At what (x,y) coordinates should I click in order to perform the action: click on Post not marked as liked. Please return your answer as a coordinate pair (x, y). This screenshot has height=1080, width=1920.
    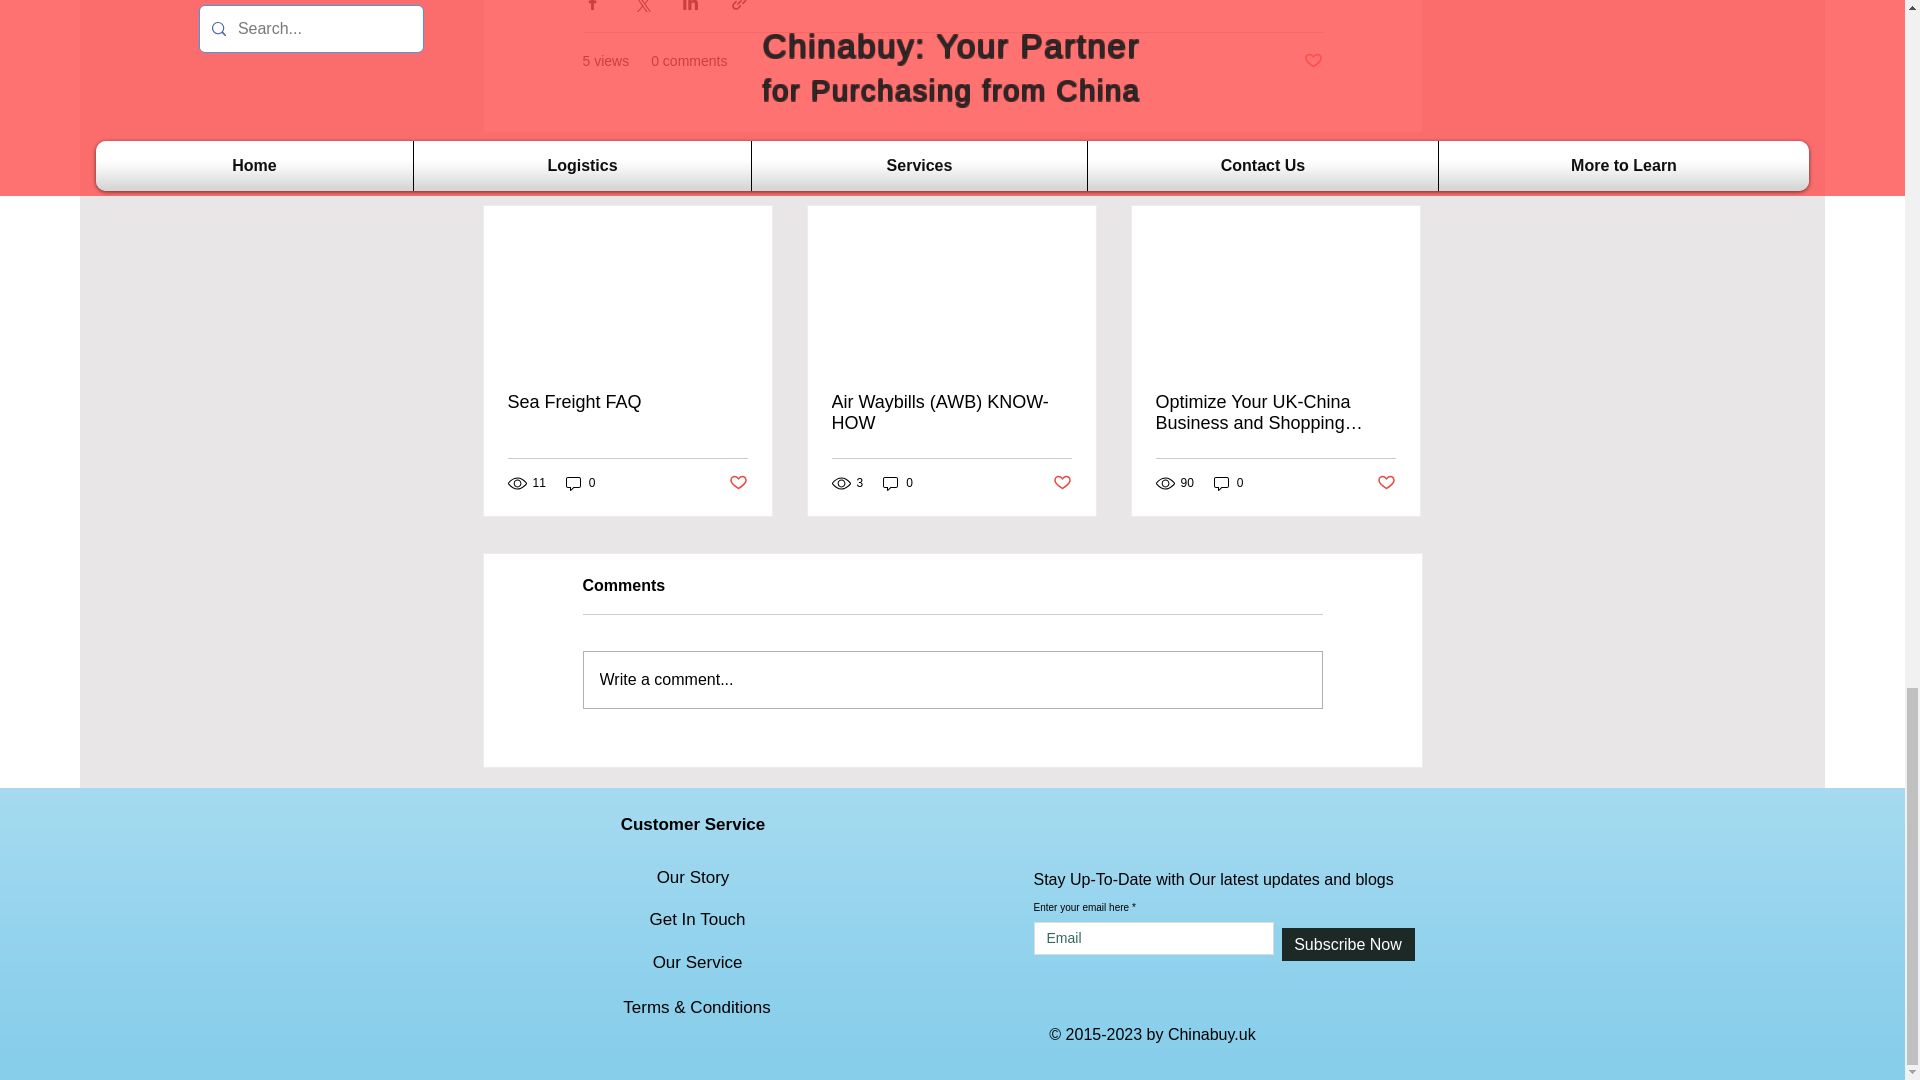
    Looking at the image, I should click on (736, 482).